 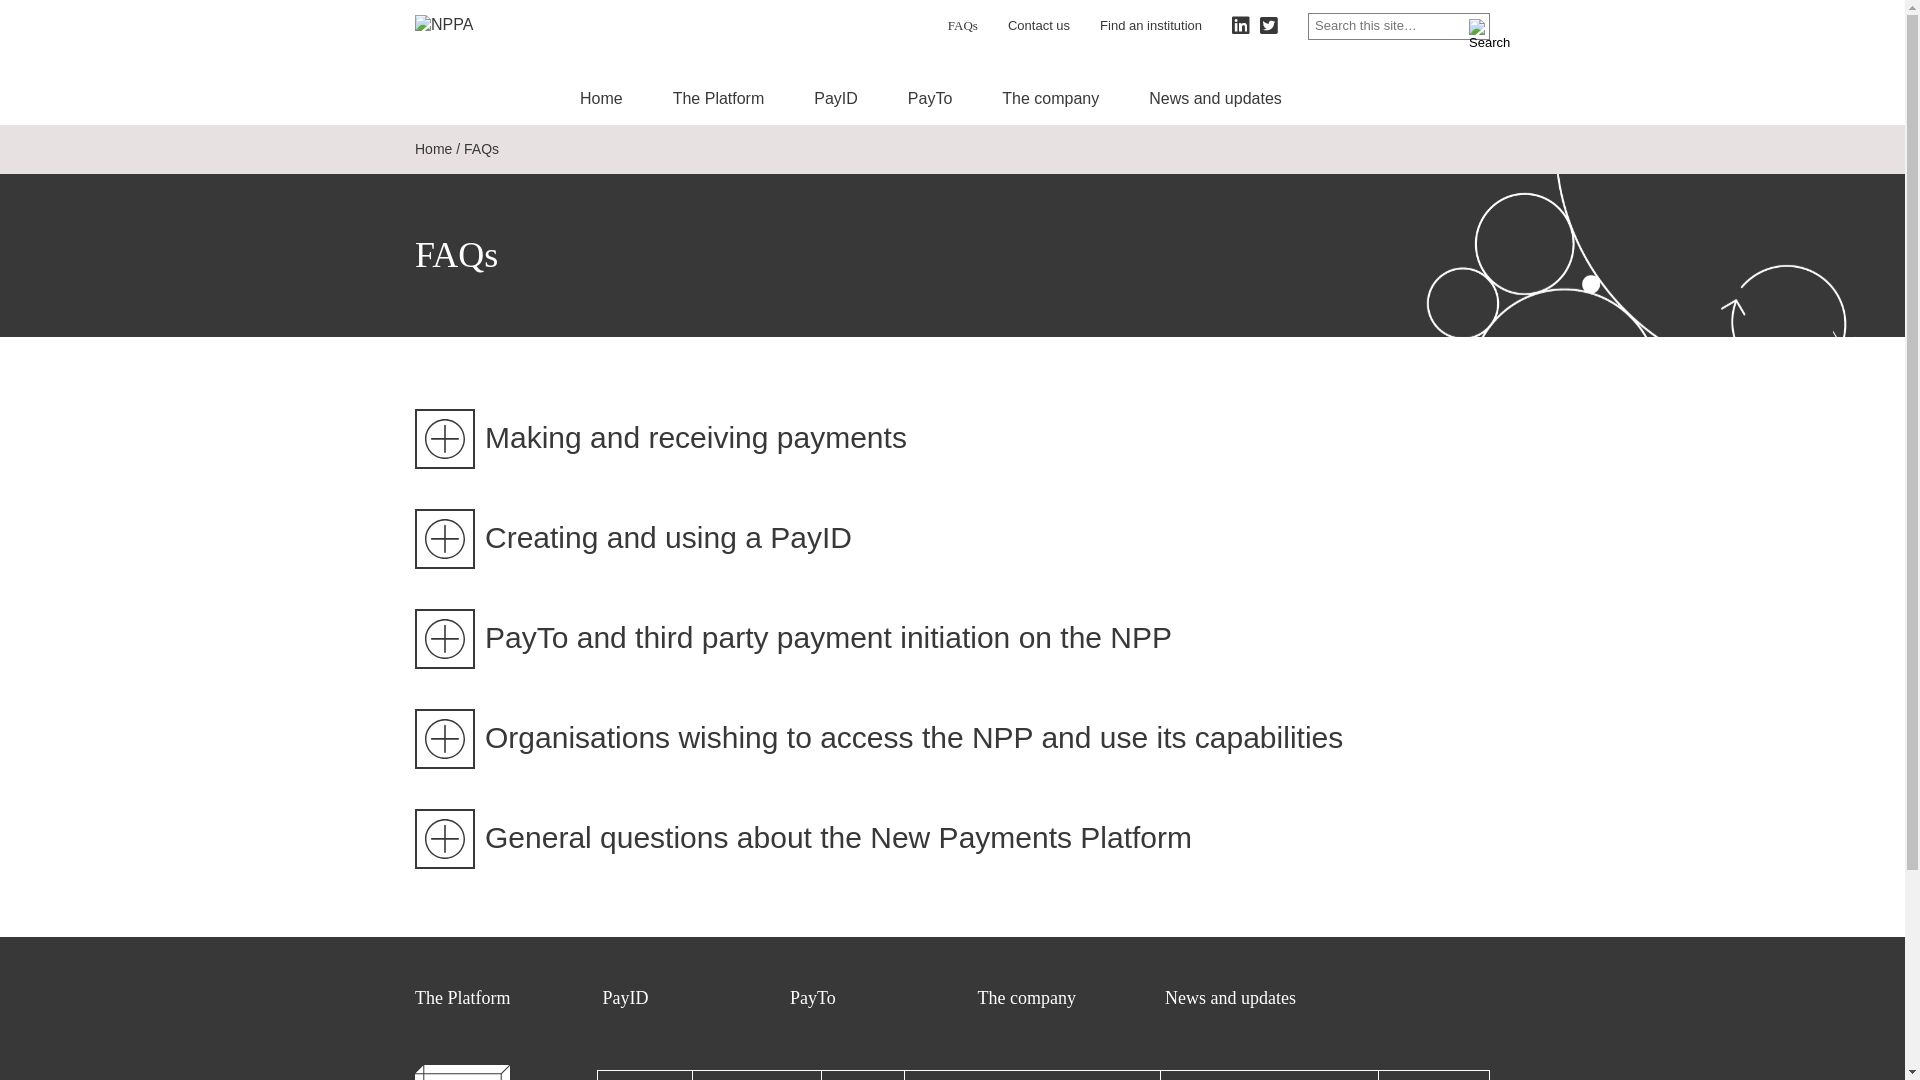 What do you see at coordinates (1399, 26) in the screenshot?
I see `Search for:` at bounding box center [1399, 26].